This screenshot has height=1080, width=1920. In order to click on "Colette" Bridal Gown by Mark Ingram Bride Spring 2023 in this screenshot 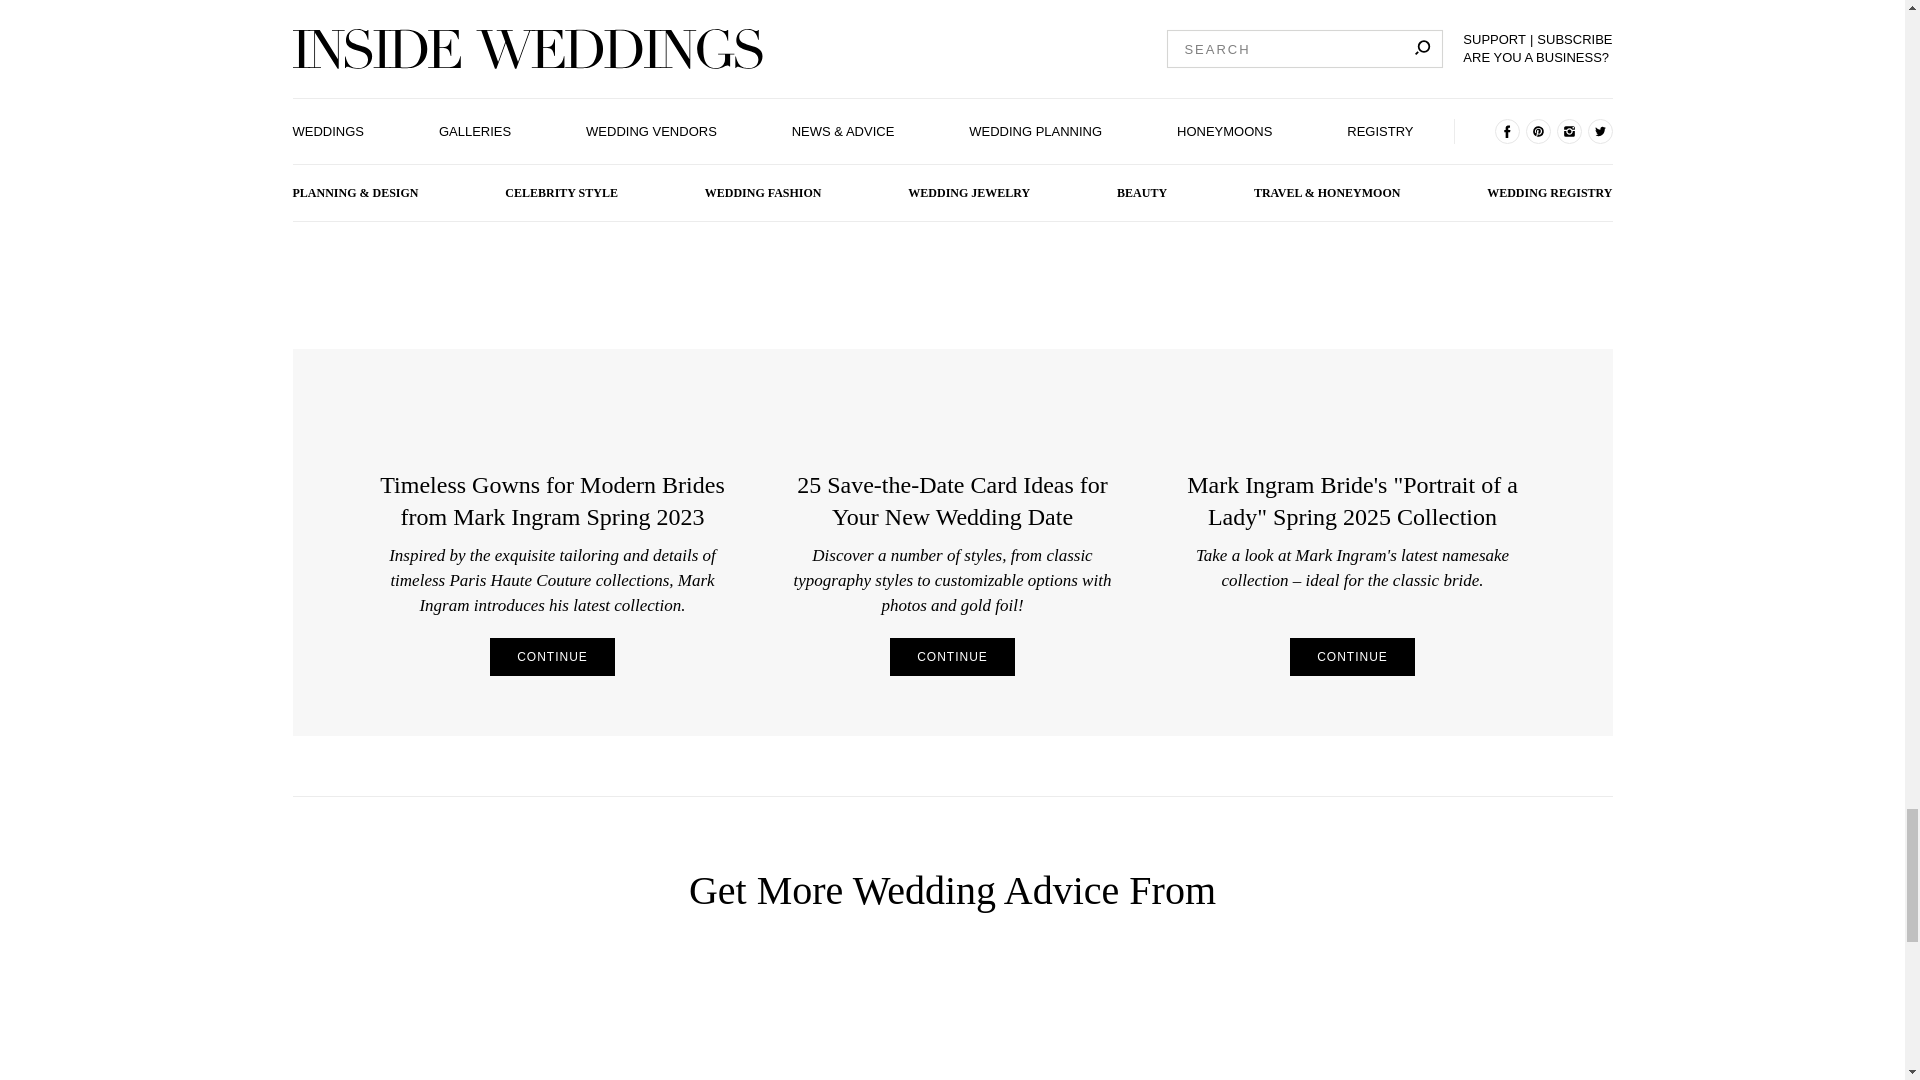, I will do `click(552, 338)`.